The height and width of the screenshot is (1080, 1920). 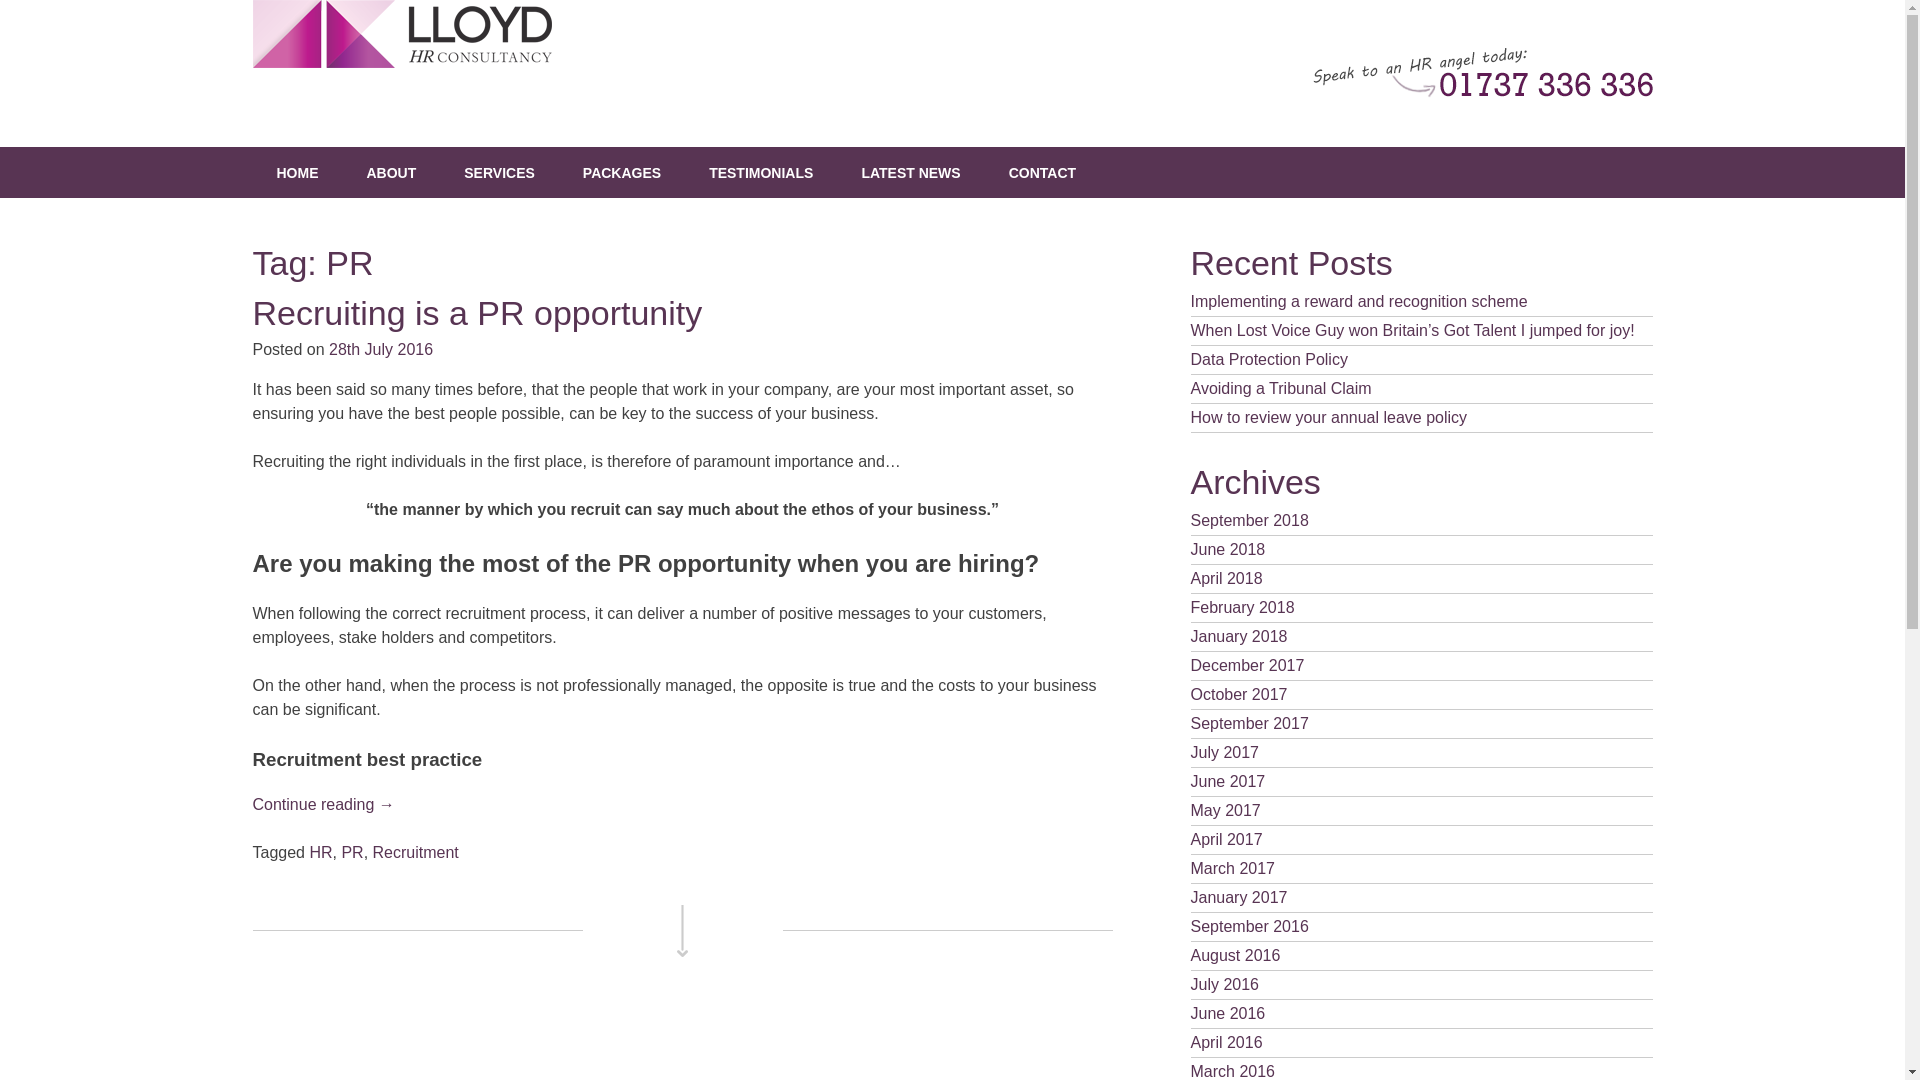 I want to click on Recruiting is a PR opportunity, so click(x=476, y=312).